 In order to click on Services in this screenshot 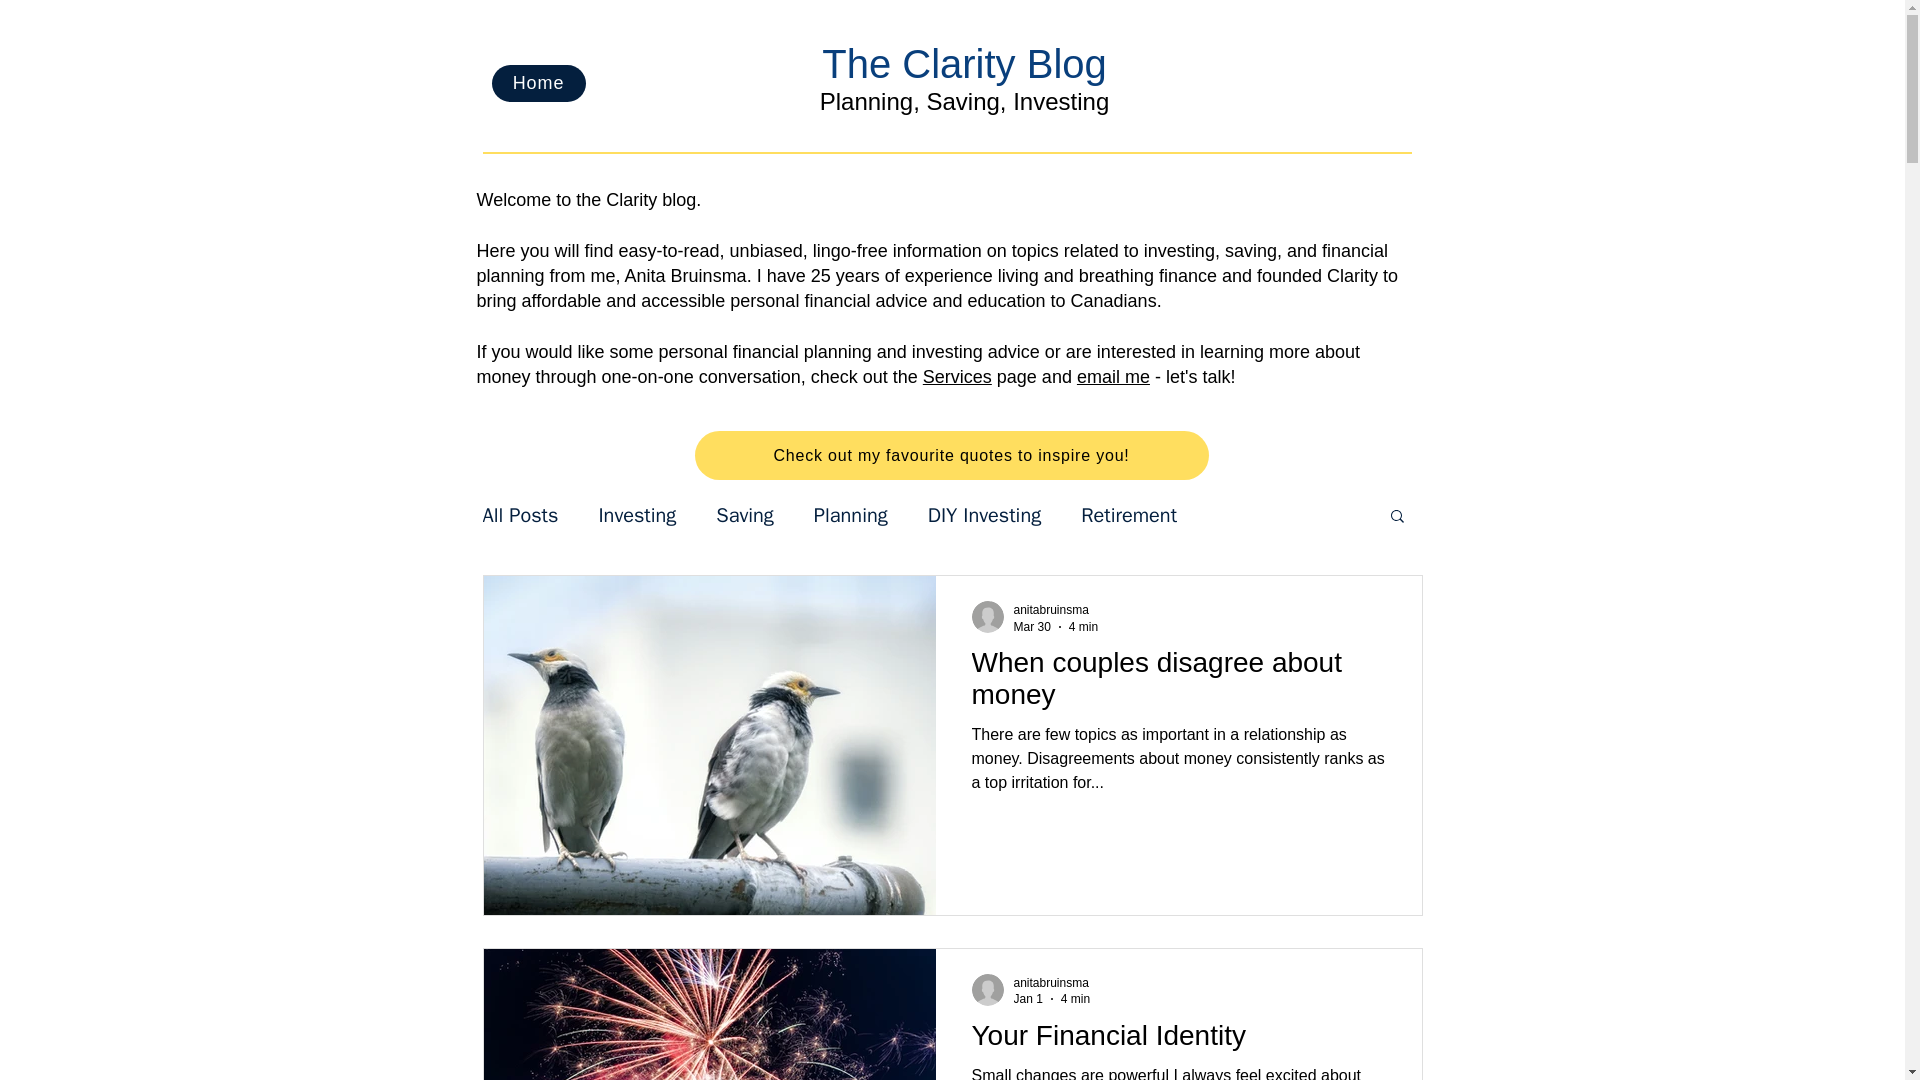, I will do `click(958, 376)`.